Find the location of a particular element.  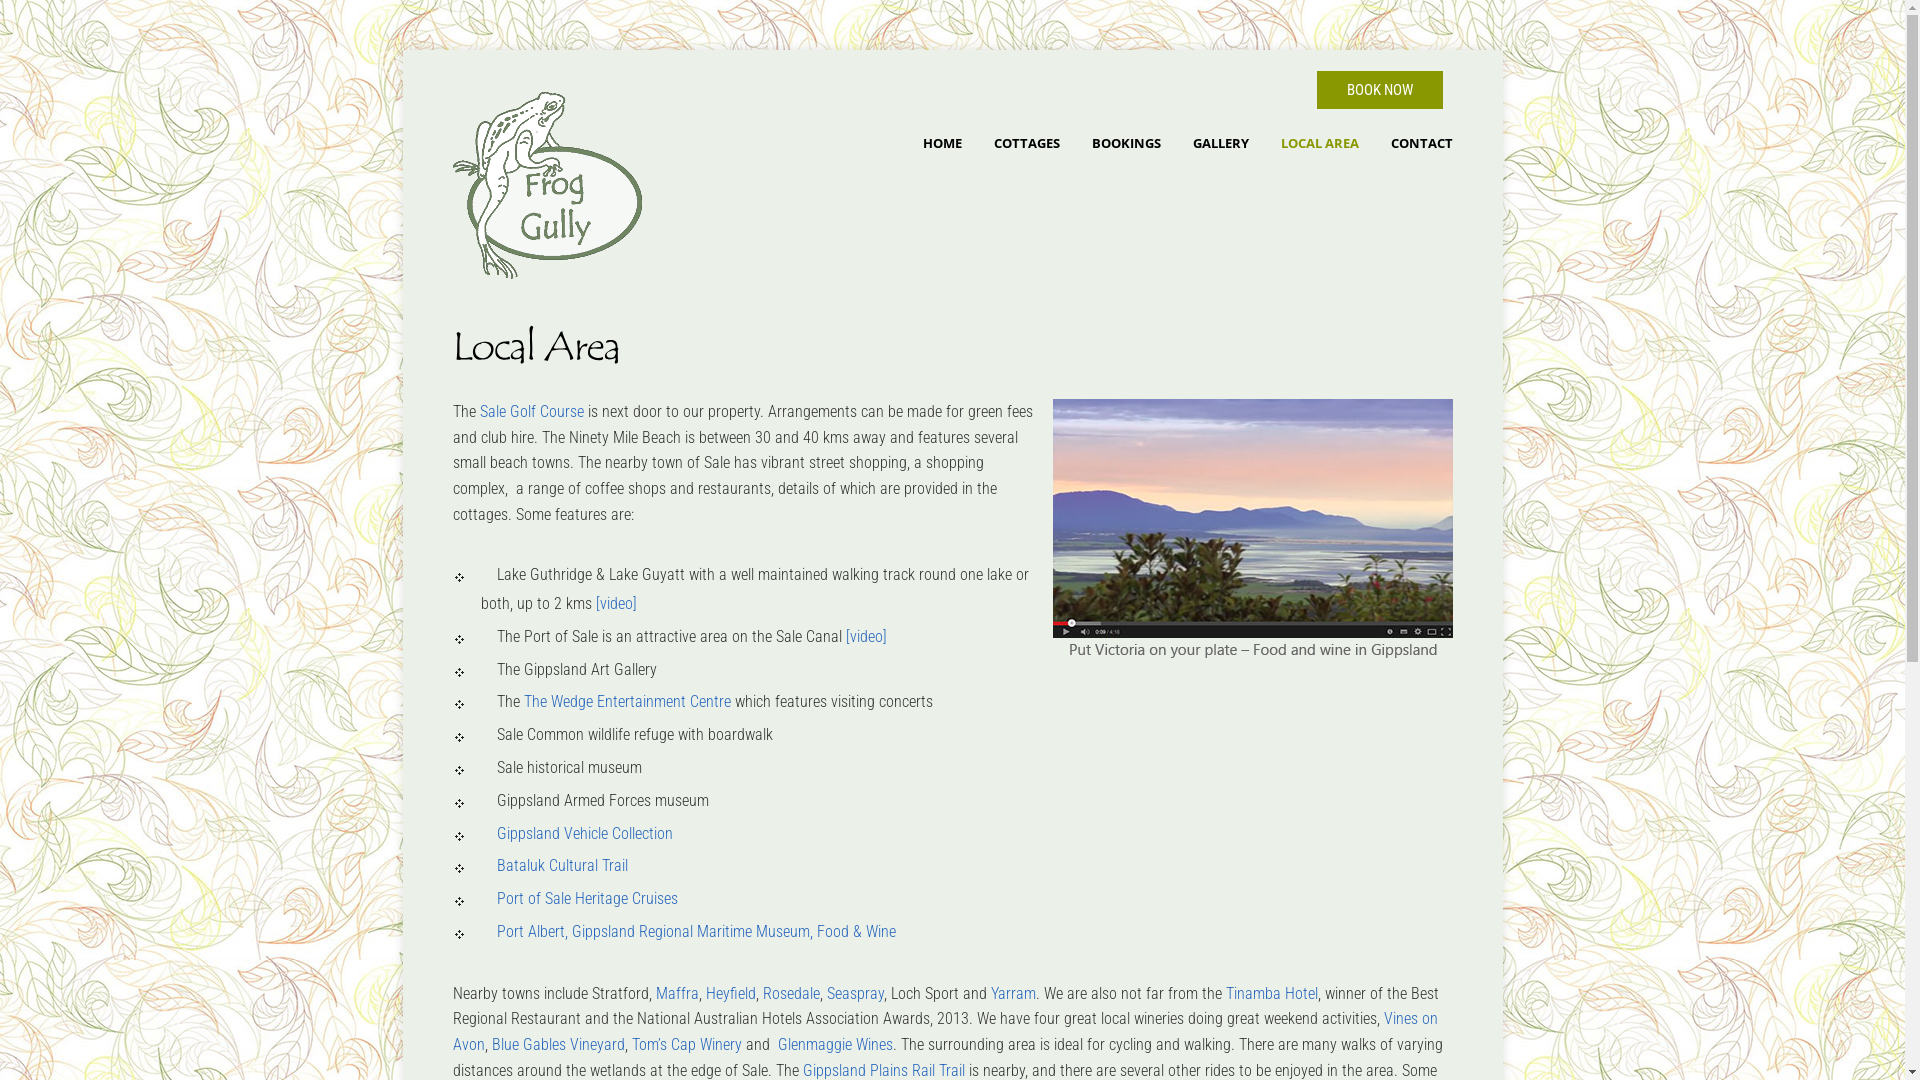

Yarram is located at coordinates (1012, 994).